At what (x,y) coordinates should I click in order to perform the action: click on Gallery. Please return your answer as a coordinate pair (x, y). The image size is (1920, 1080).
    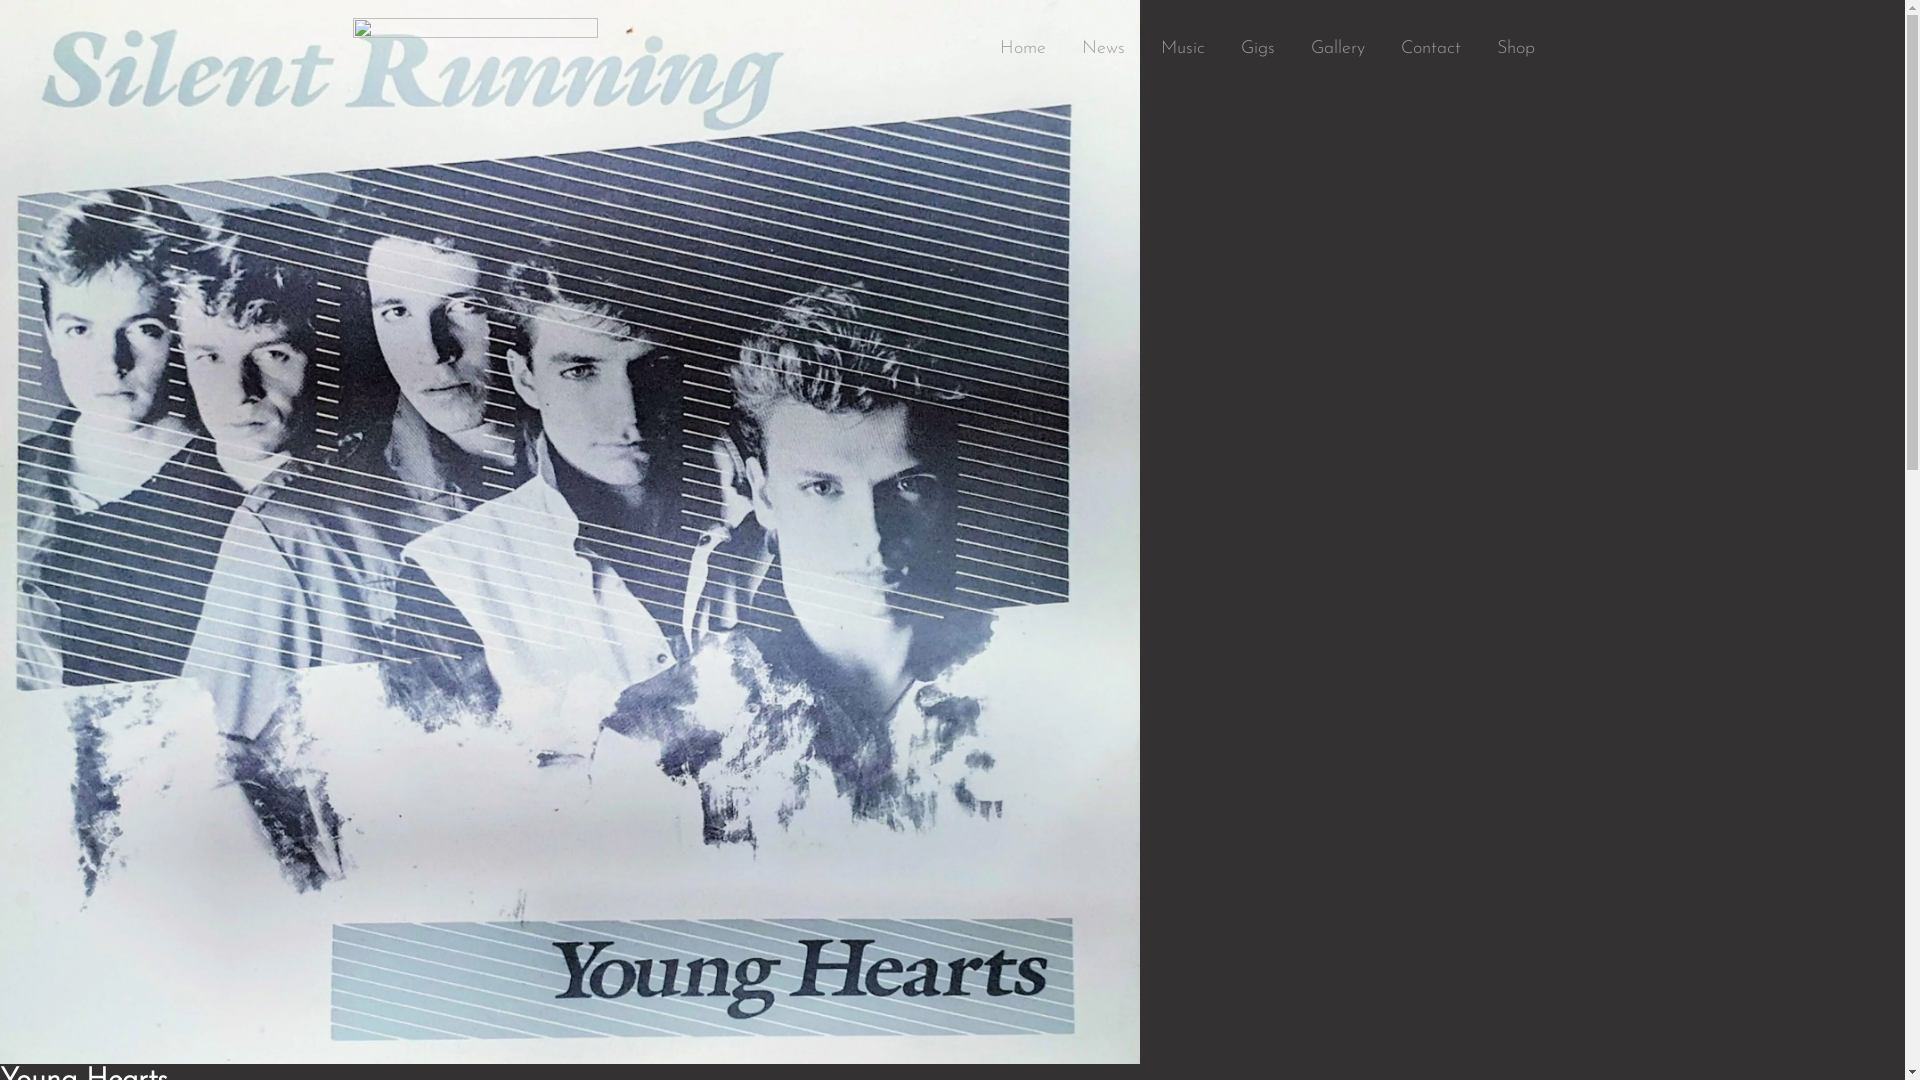
    Looking at the image, I should click on (1337, 49).